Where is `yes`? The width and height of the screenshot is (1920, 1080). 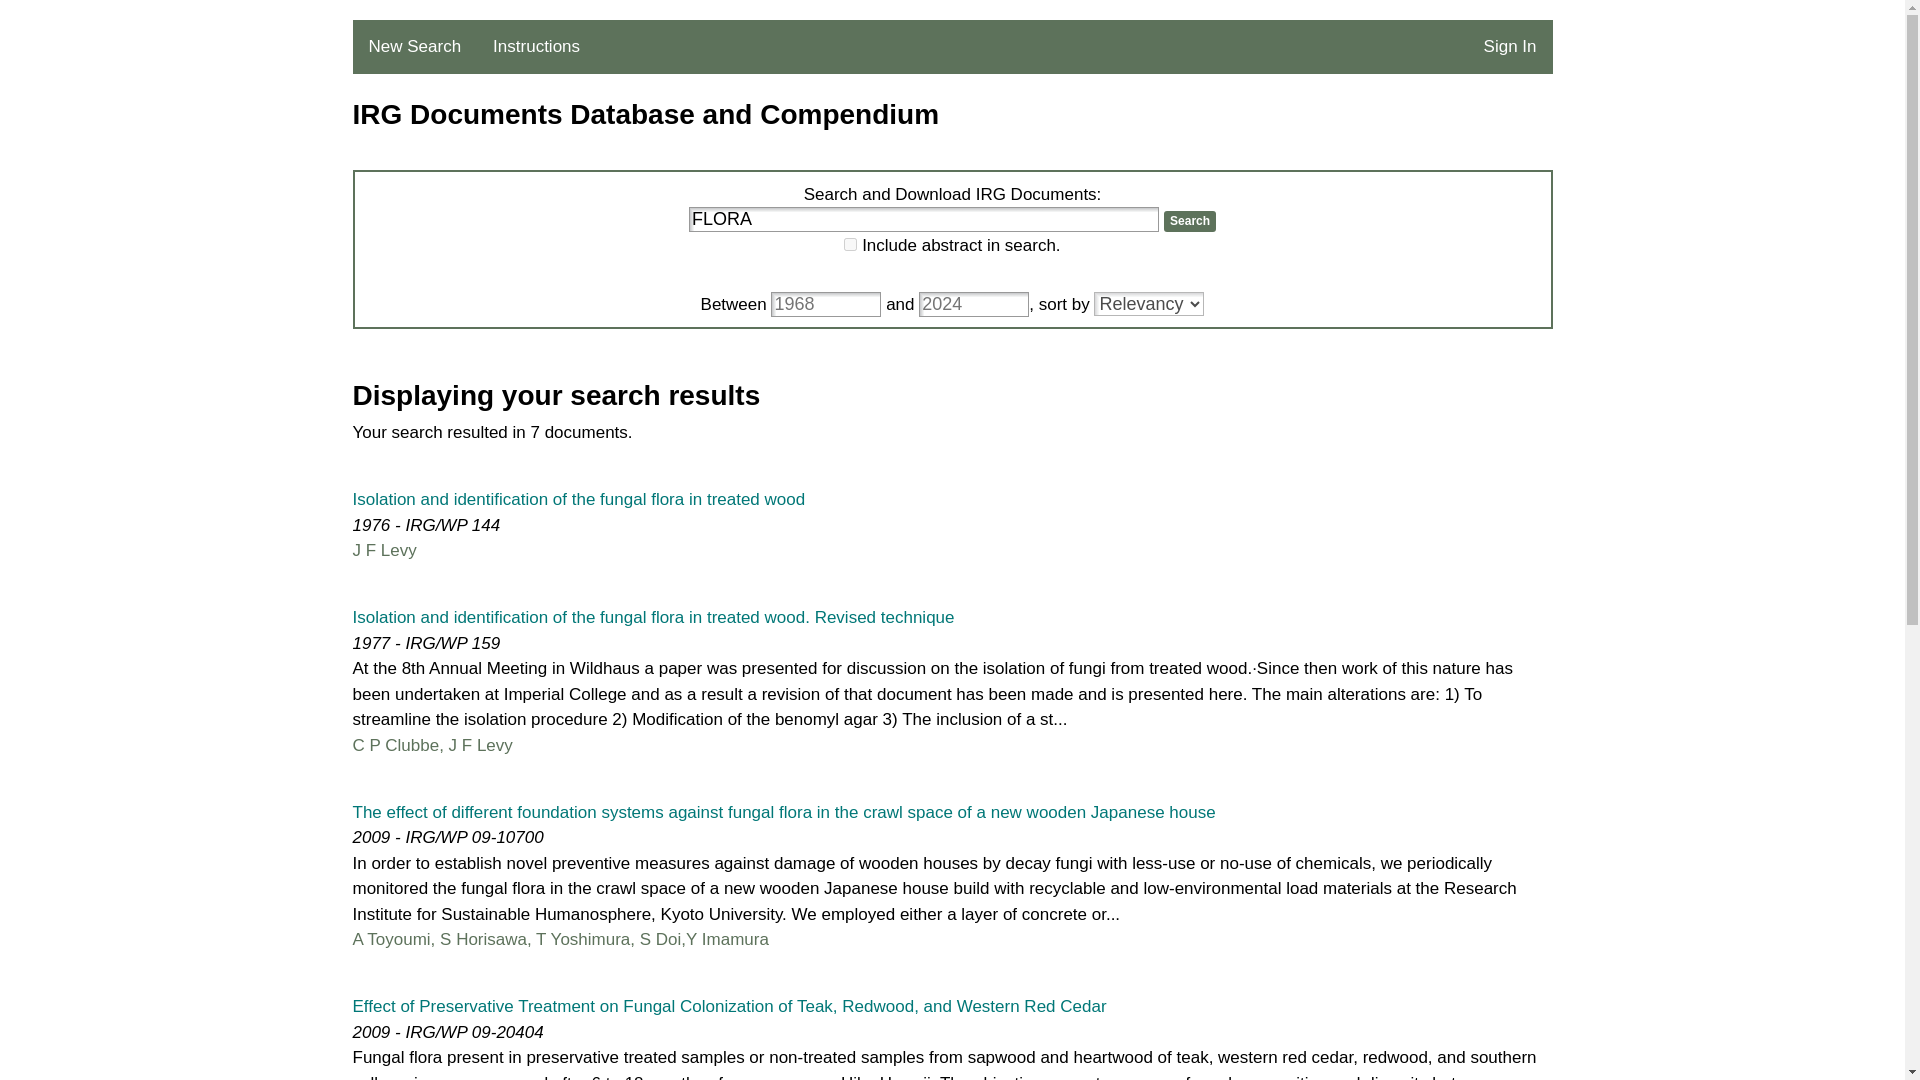 yes is located at coordinates (850, 244).